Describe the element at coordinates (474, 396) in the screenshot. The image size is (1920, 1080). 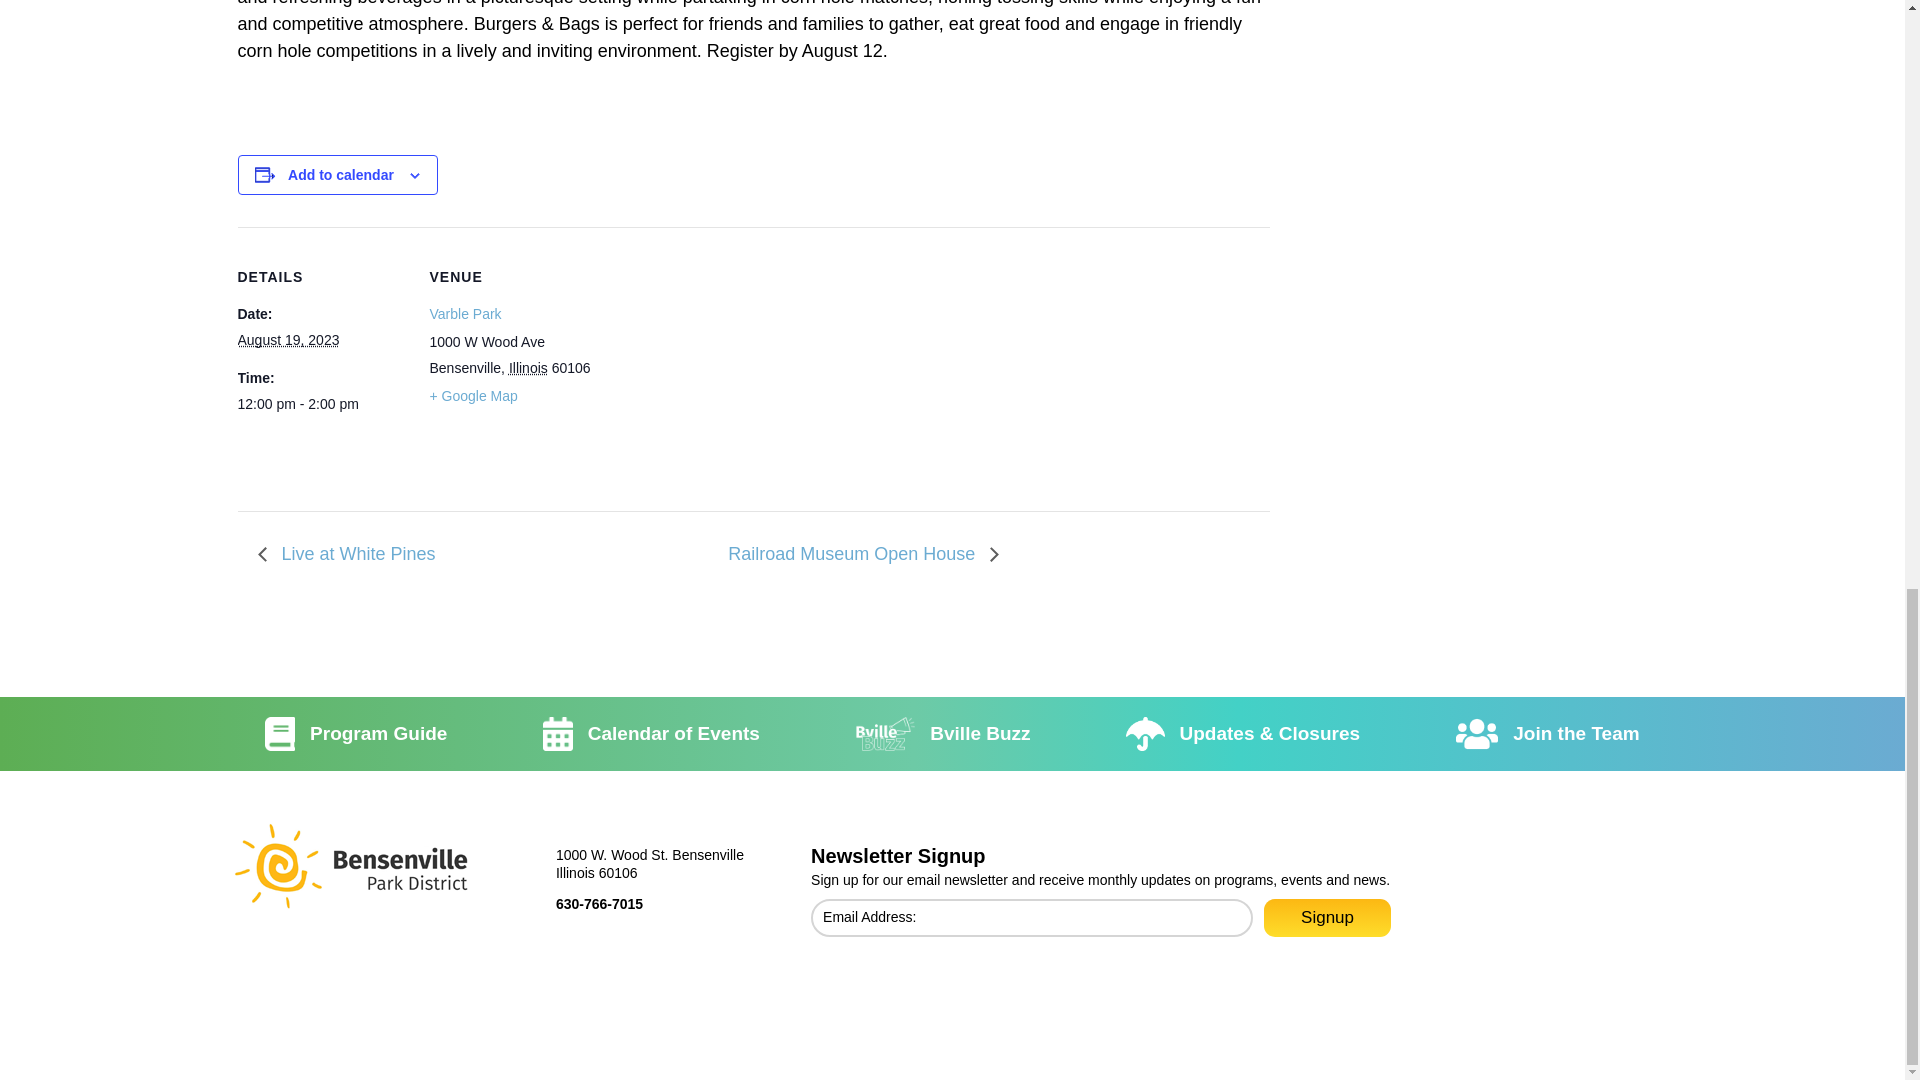
I see `Click to view a Google Map` at that location.